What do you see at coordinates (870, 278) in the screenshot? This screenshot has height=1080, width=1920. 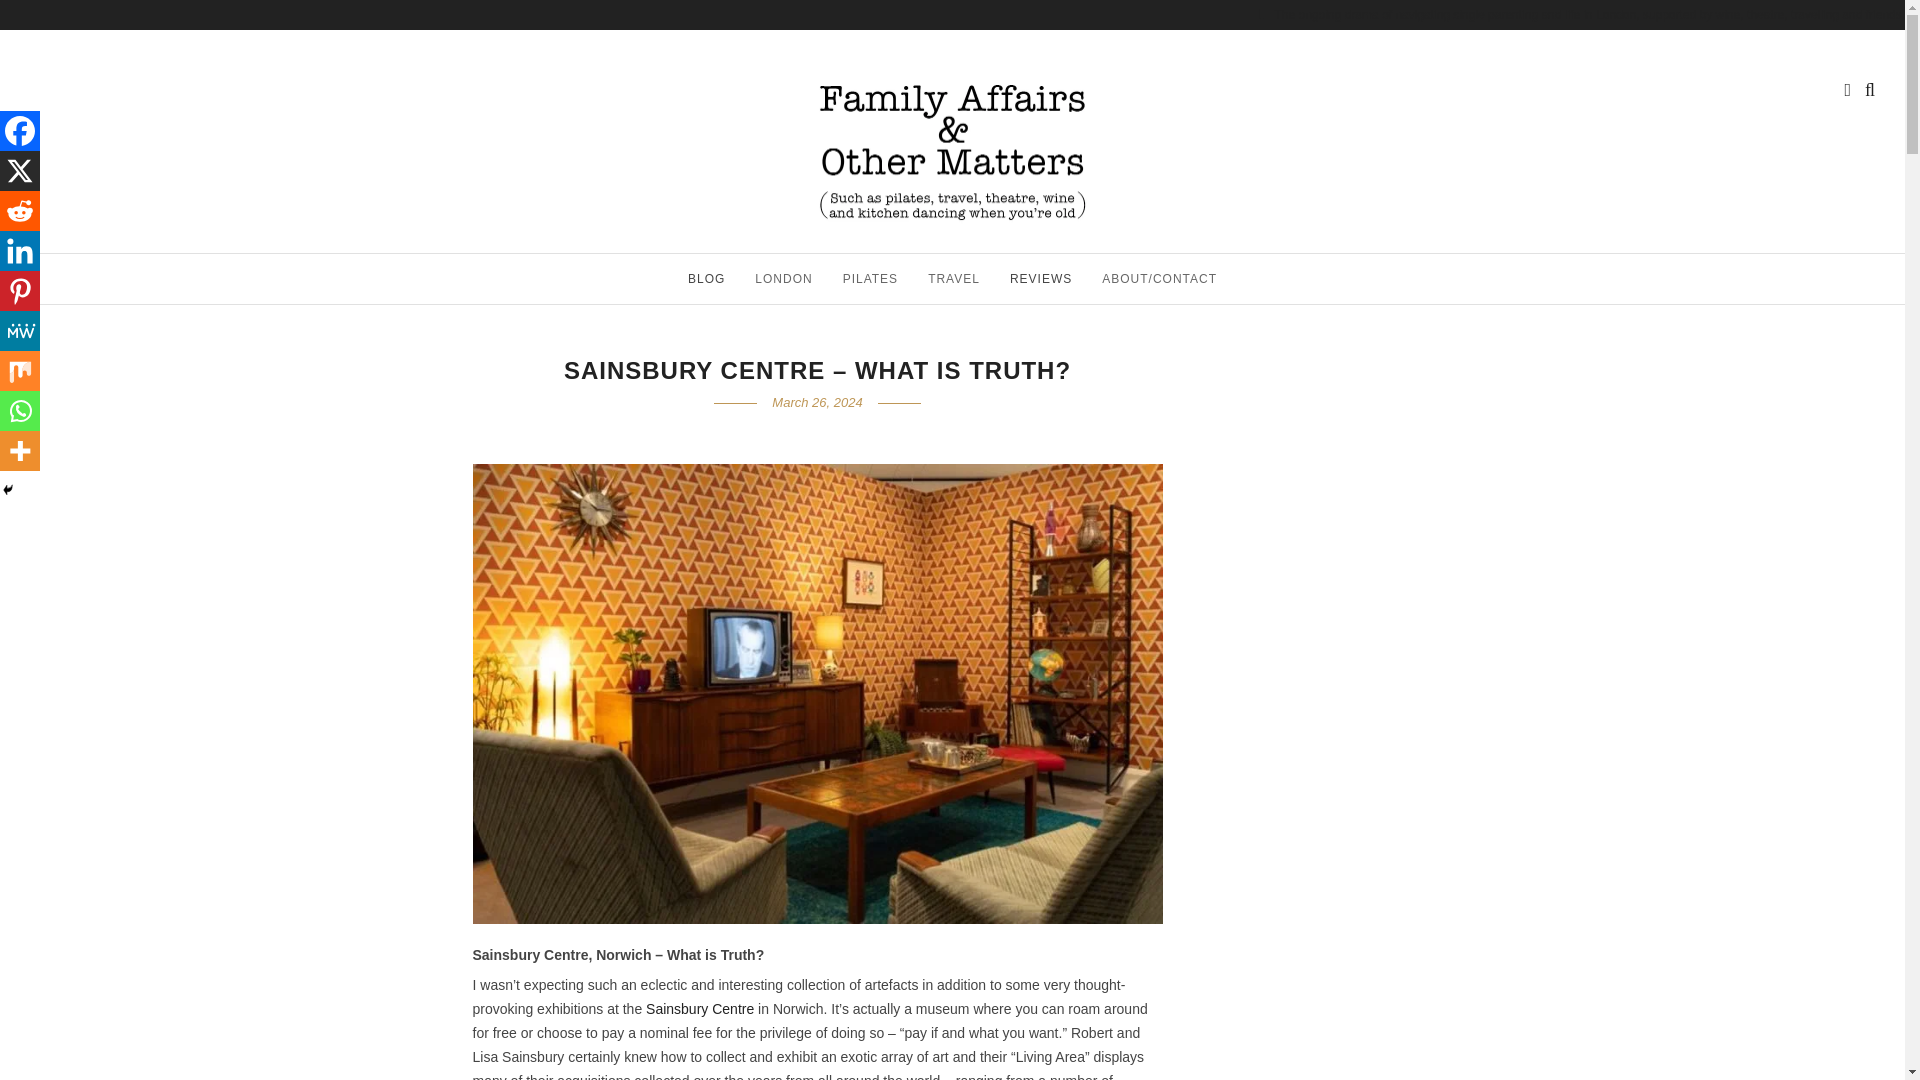 I see `PILATES` at bounding box center [870, 278].